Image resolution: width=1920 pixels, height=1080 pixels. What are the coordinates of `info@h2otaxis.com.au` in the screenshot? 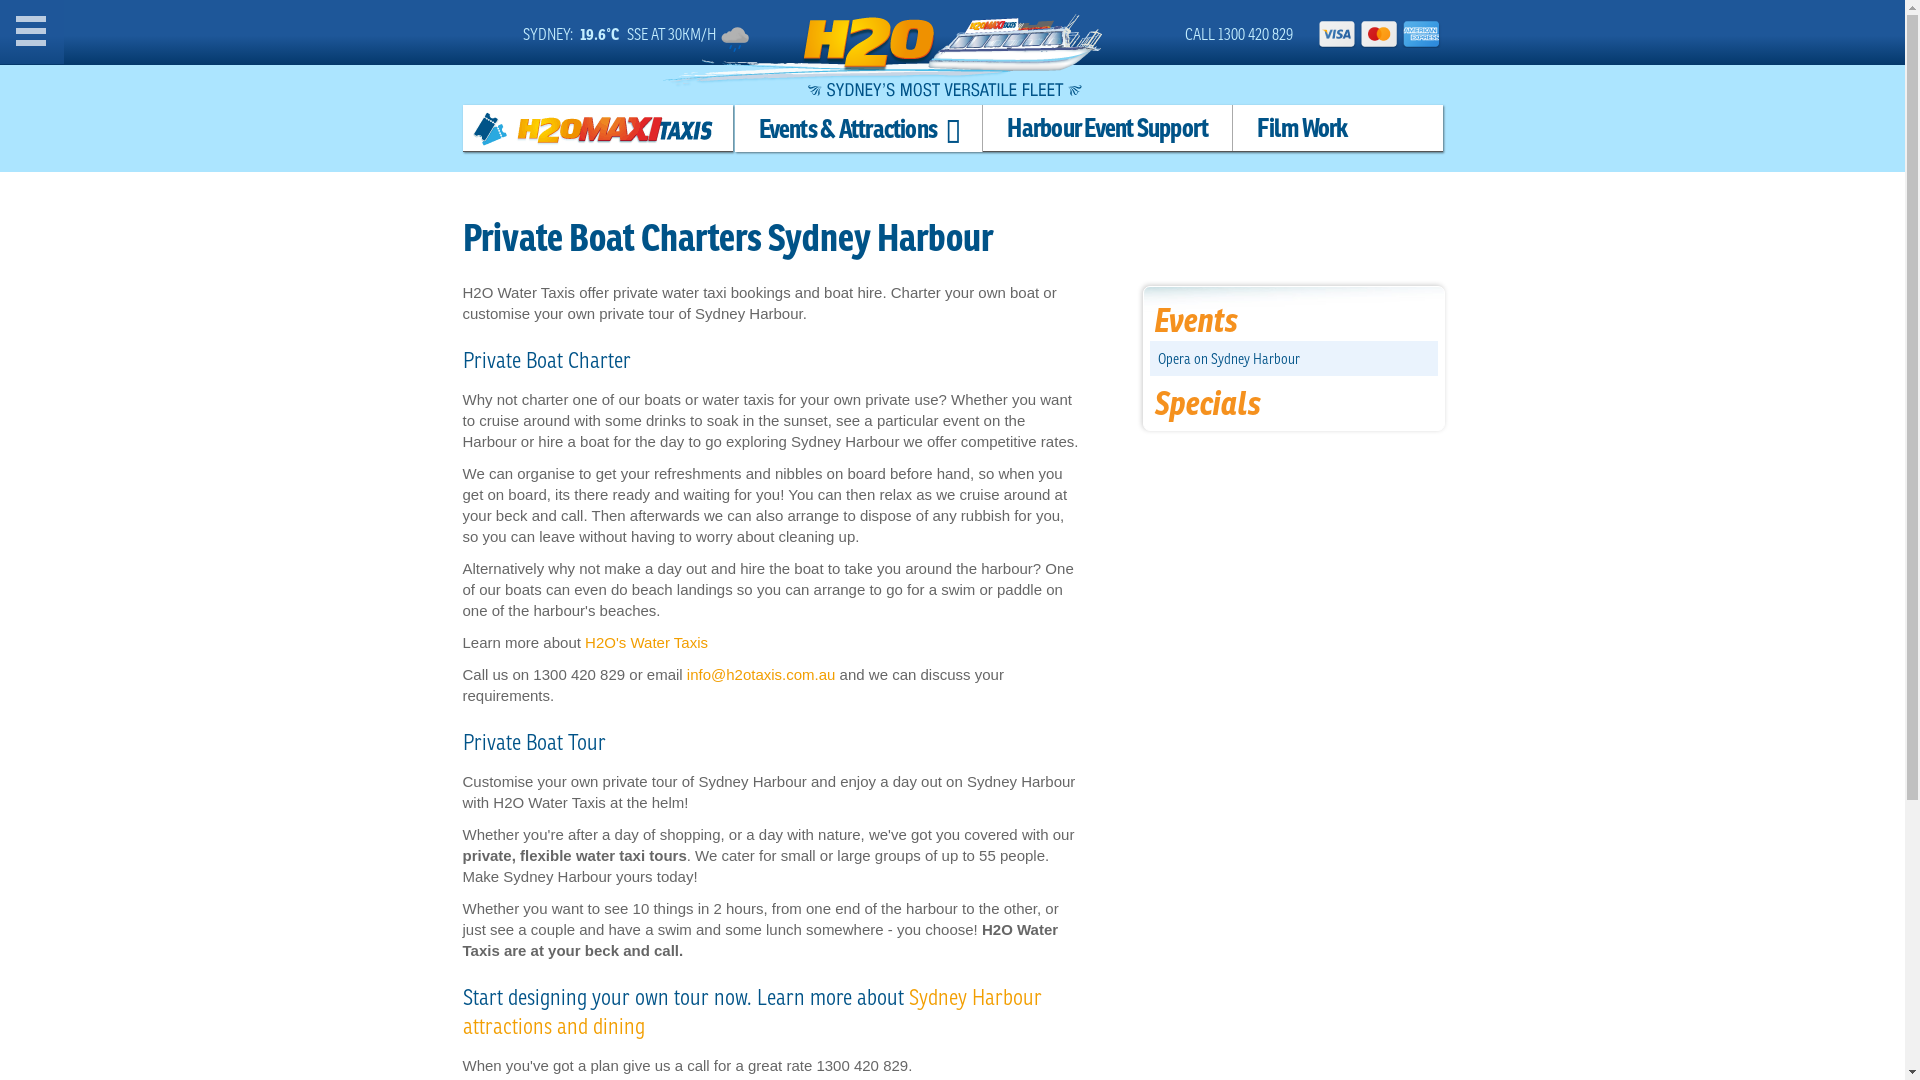 It's located at (762, 674).